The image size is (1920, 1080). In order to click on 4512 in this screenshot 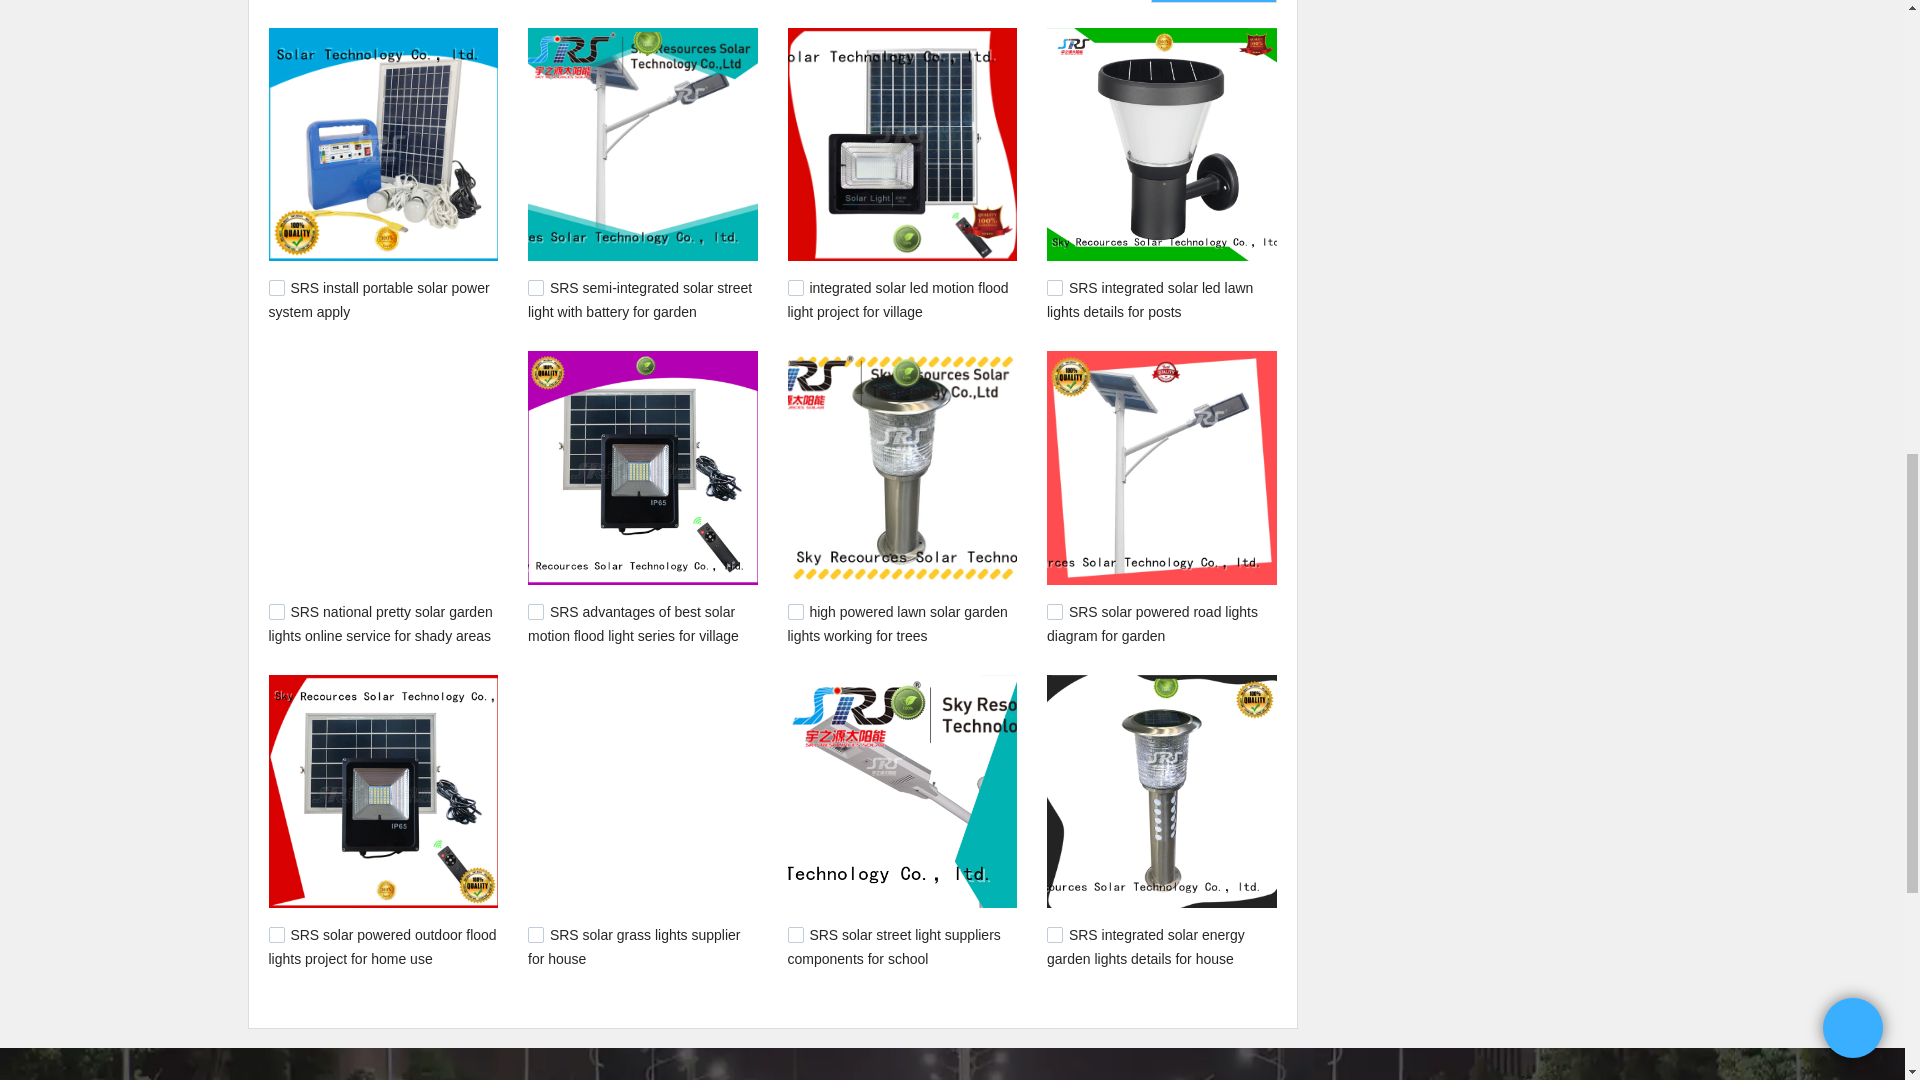, I will do `click(1054, 287)`.